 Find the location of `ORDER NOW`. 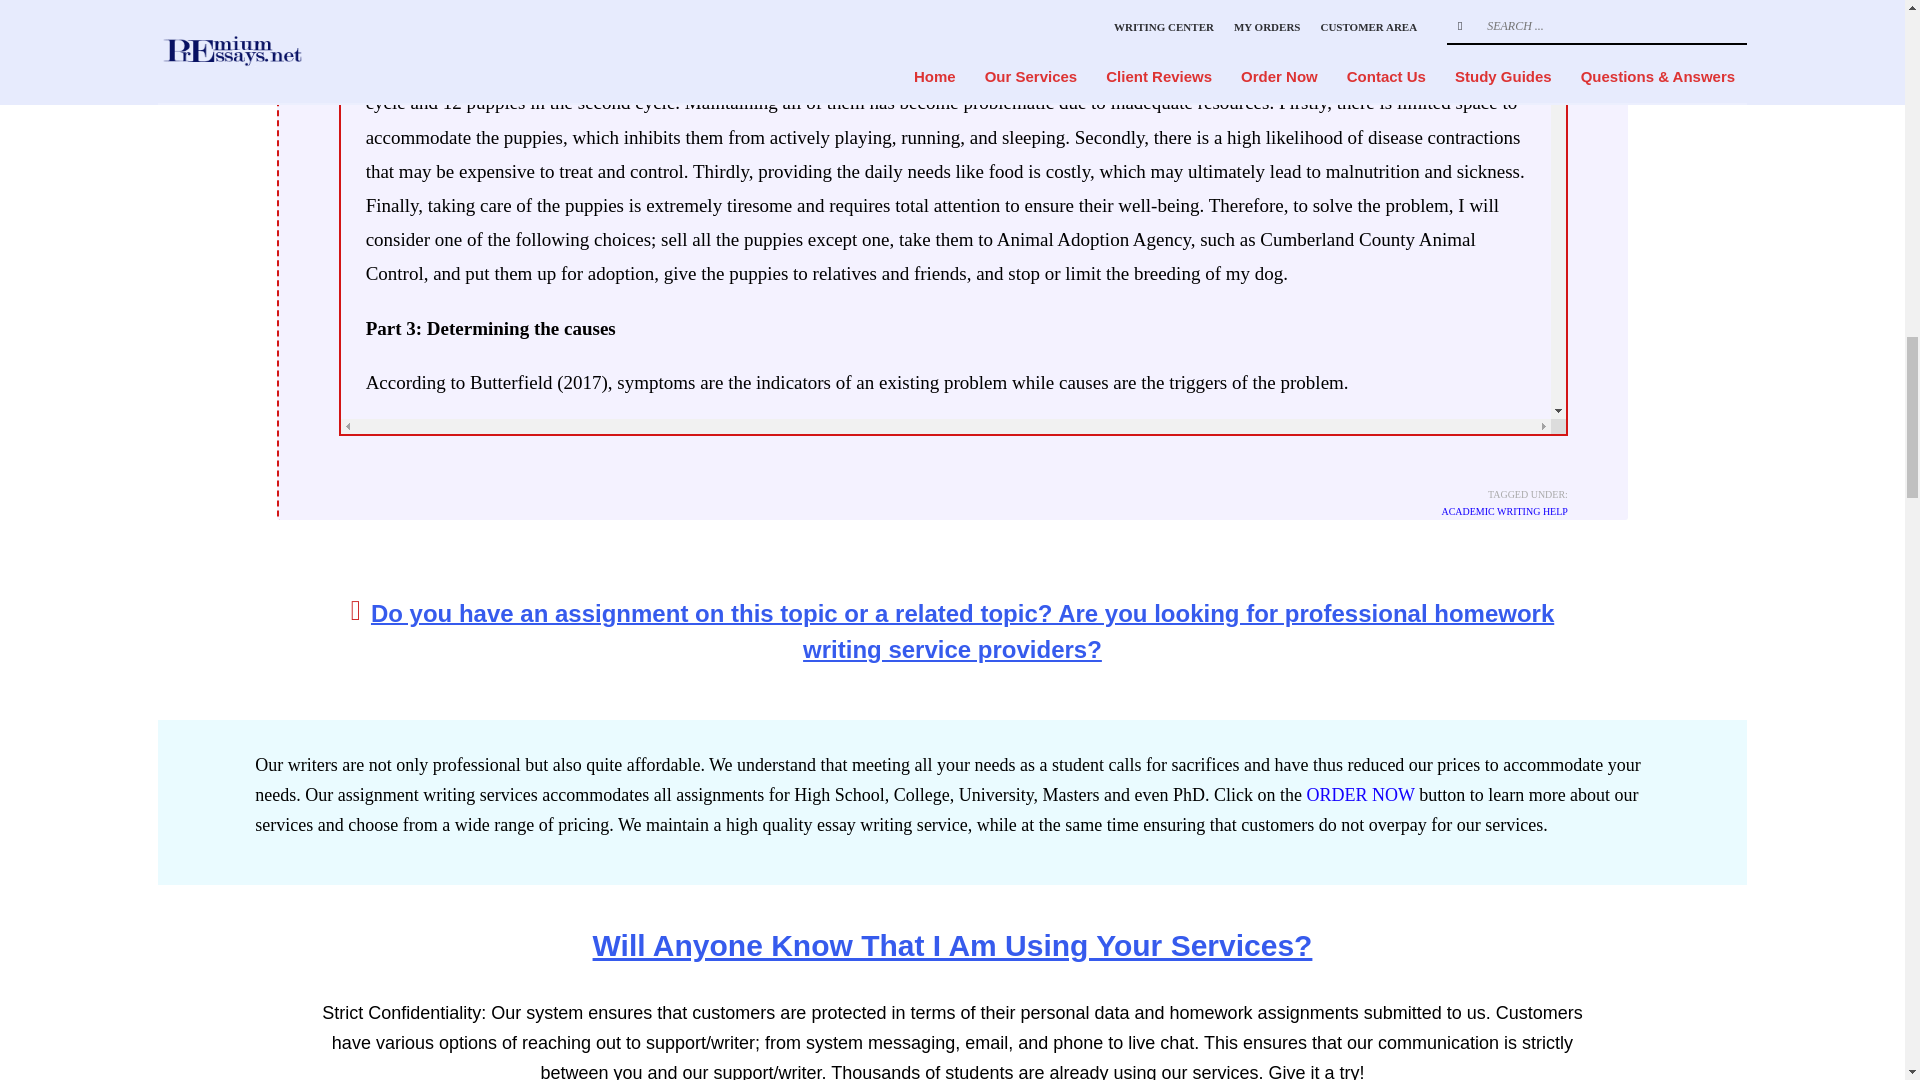

ORDER NOW is located at coordinates (1359, 794).